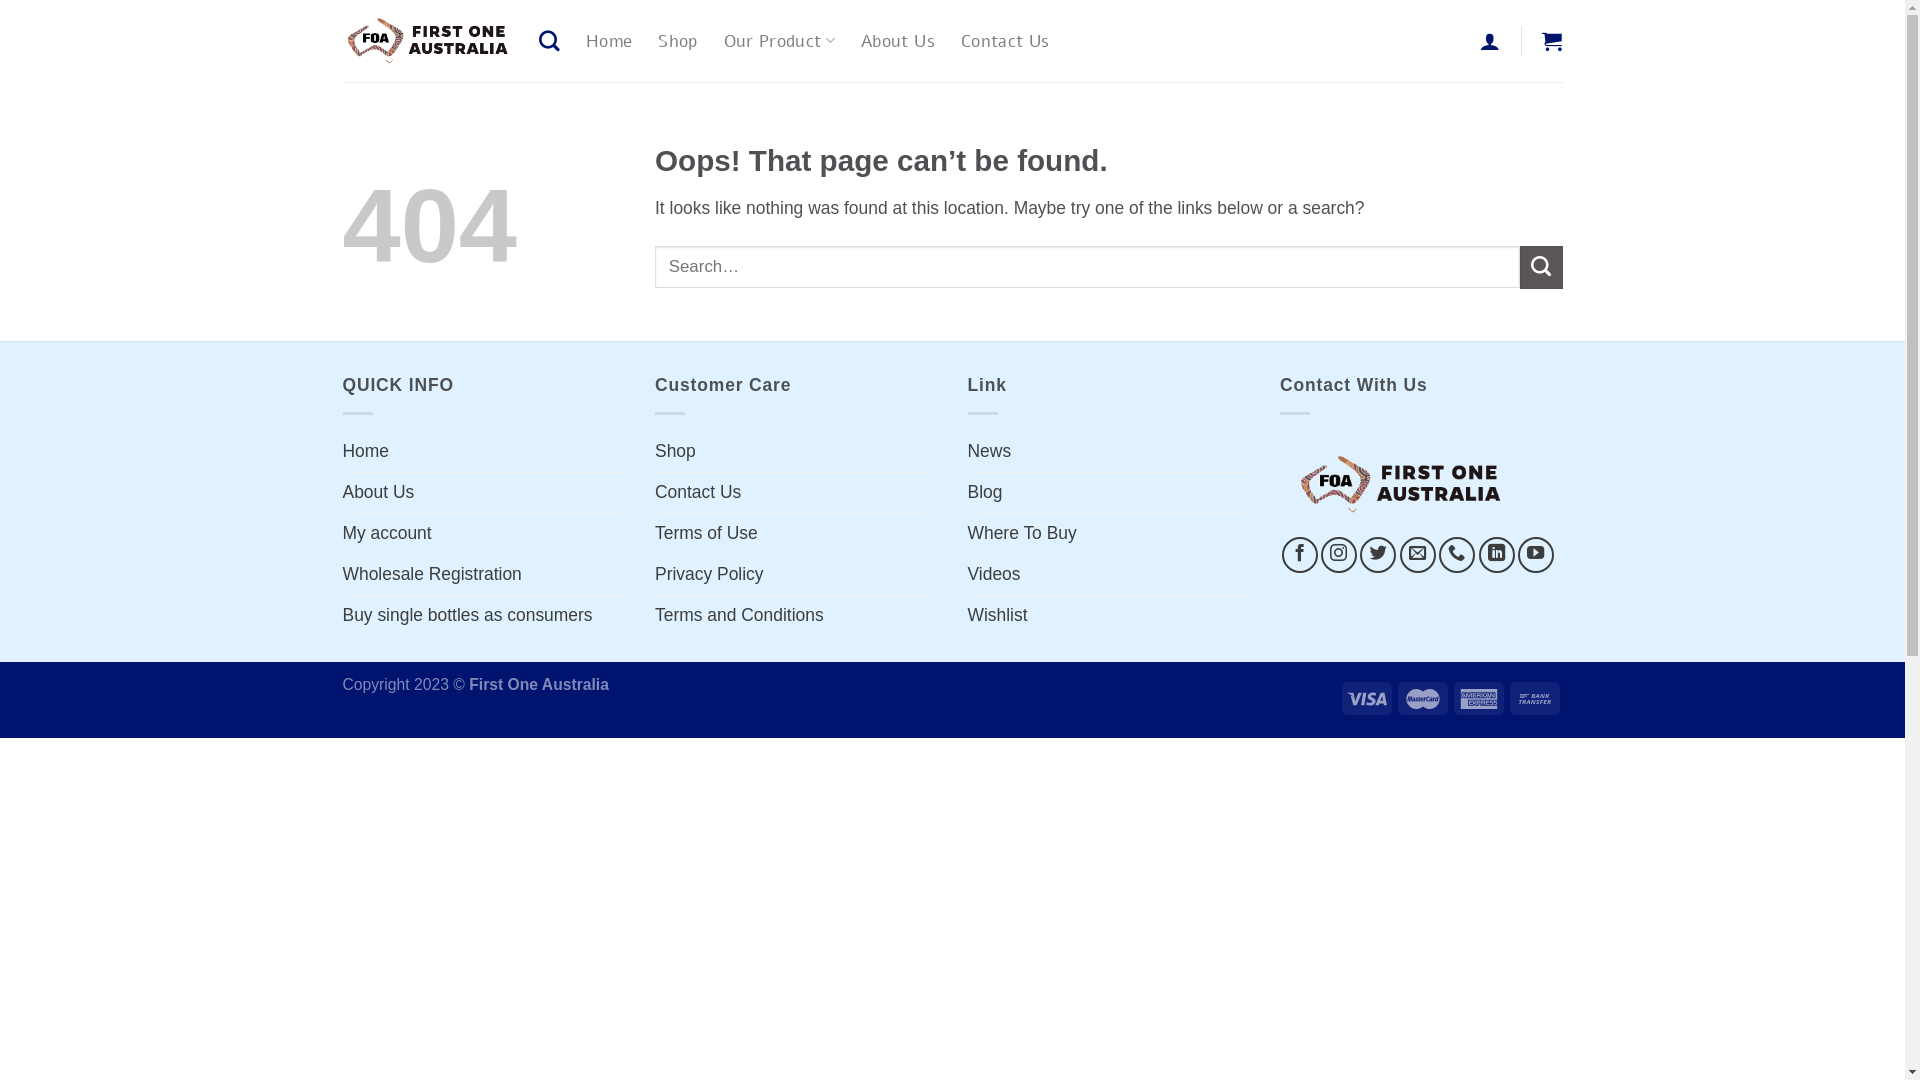  I want to click on Shop, so click(676, 452).